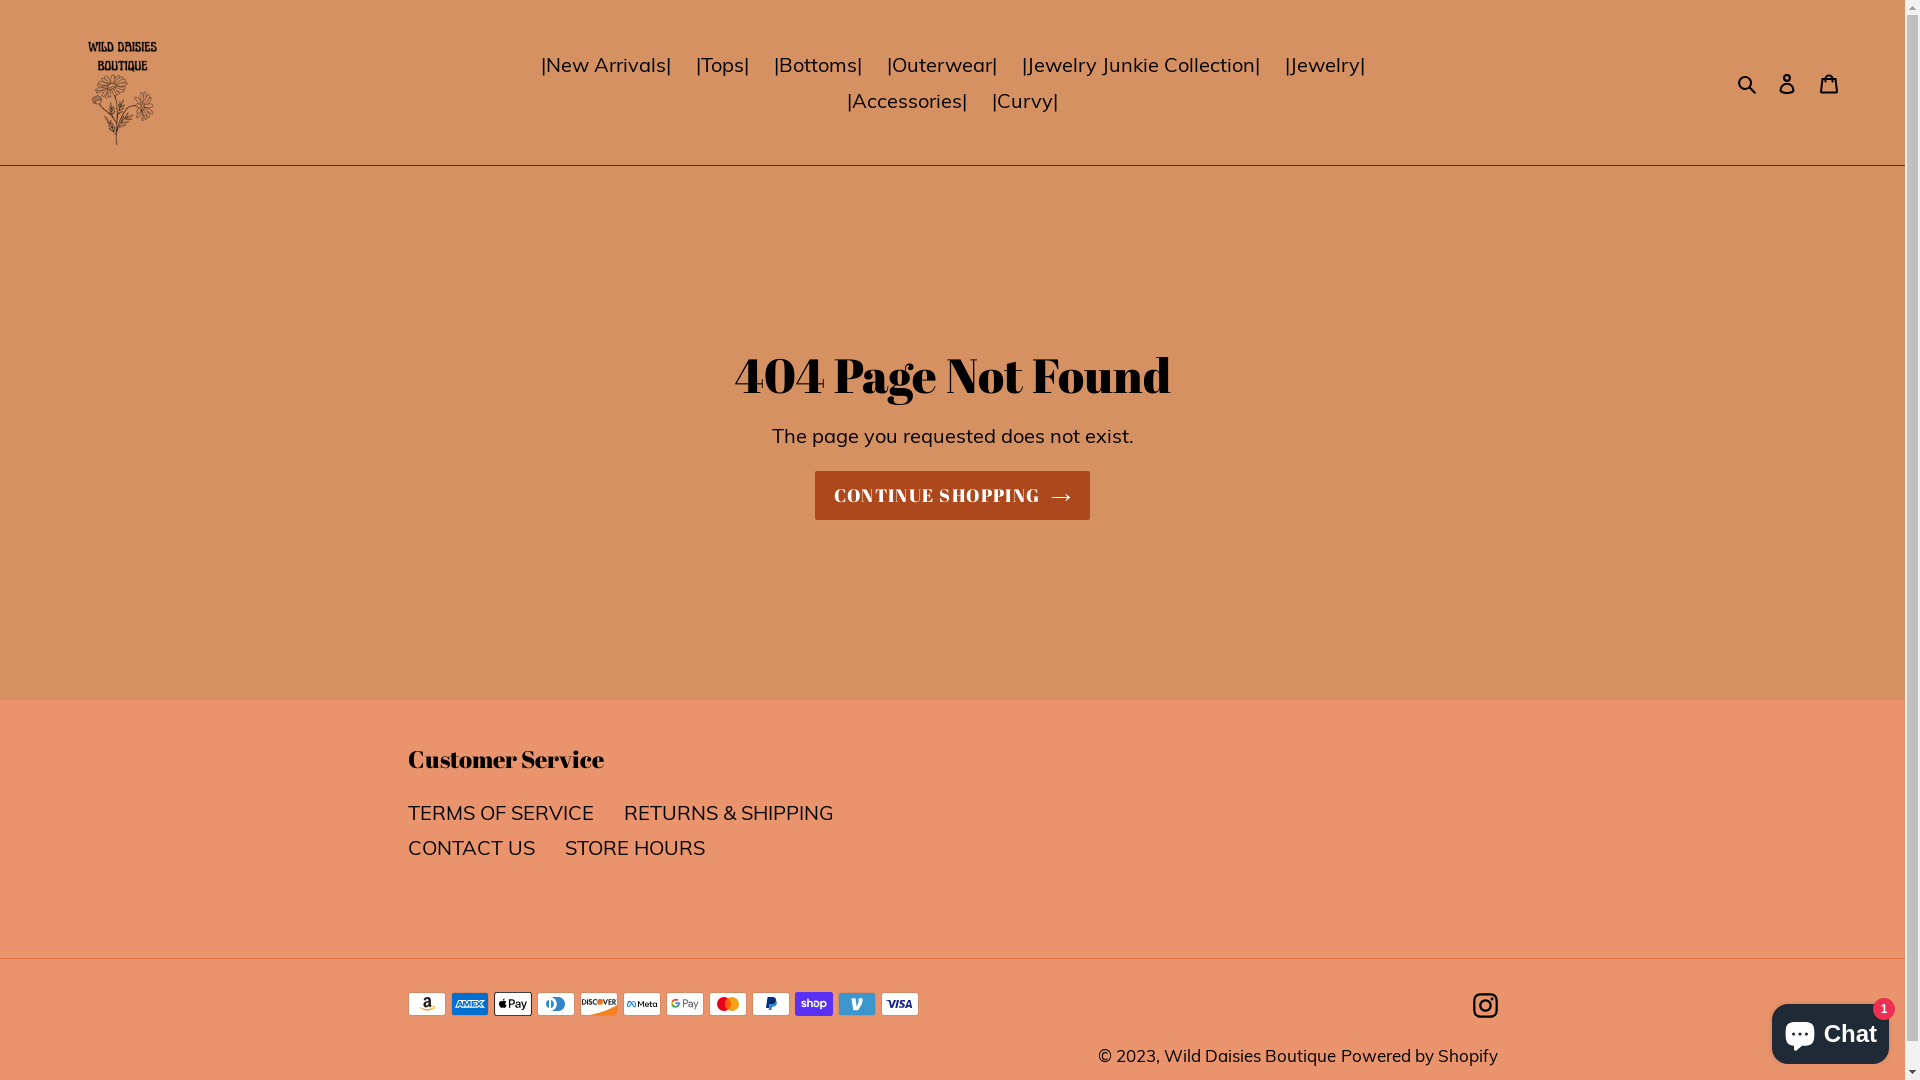  What do you see at coordinates (722, 64) in the screenshot?
I see `|Tops|` at bounding box center [722, 64].